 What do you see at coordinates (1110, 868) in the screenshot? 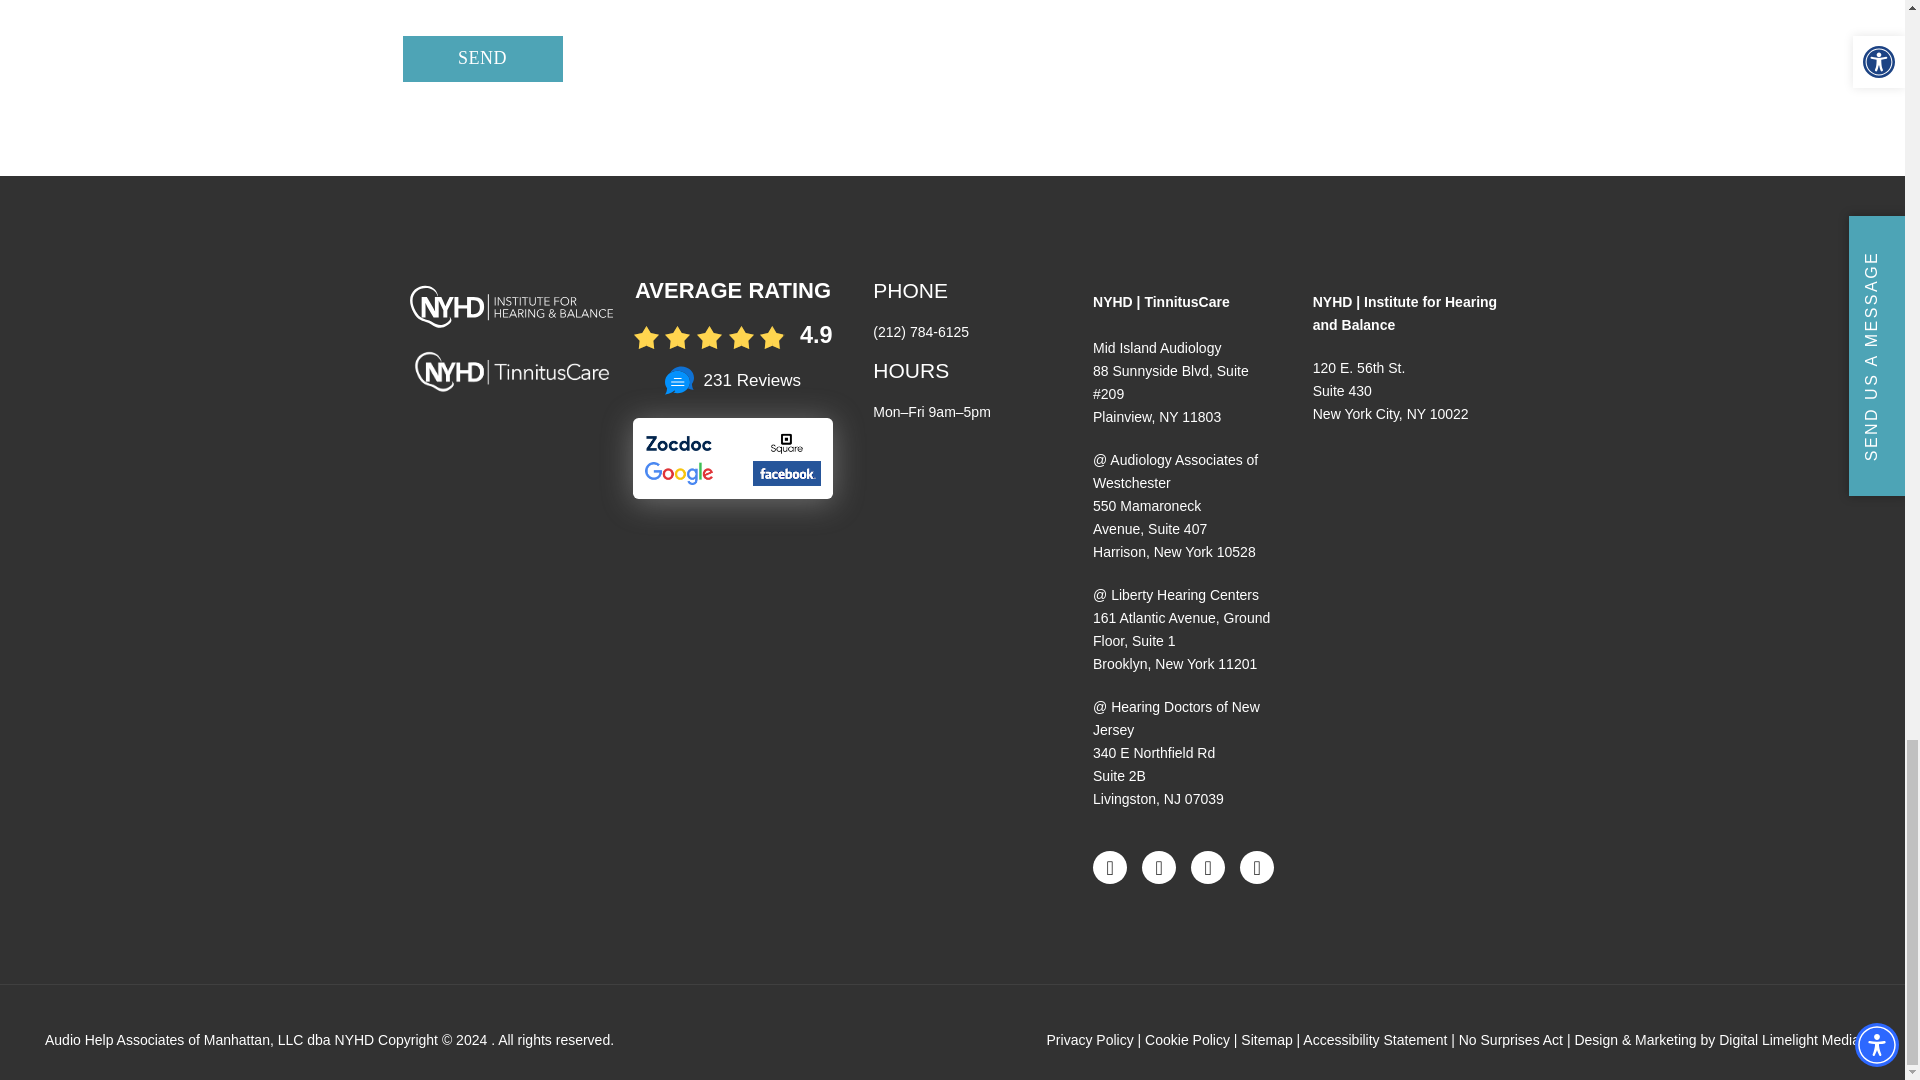
I see `Facebook` at bounding box center [1110, 868].